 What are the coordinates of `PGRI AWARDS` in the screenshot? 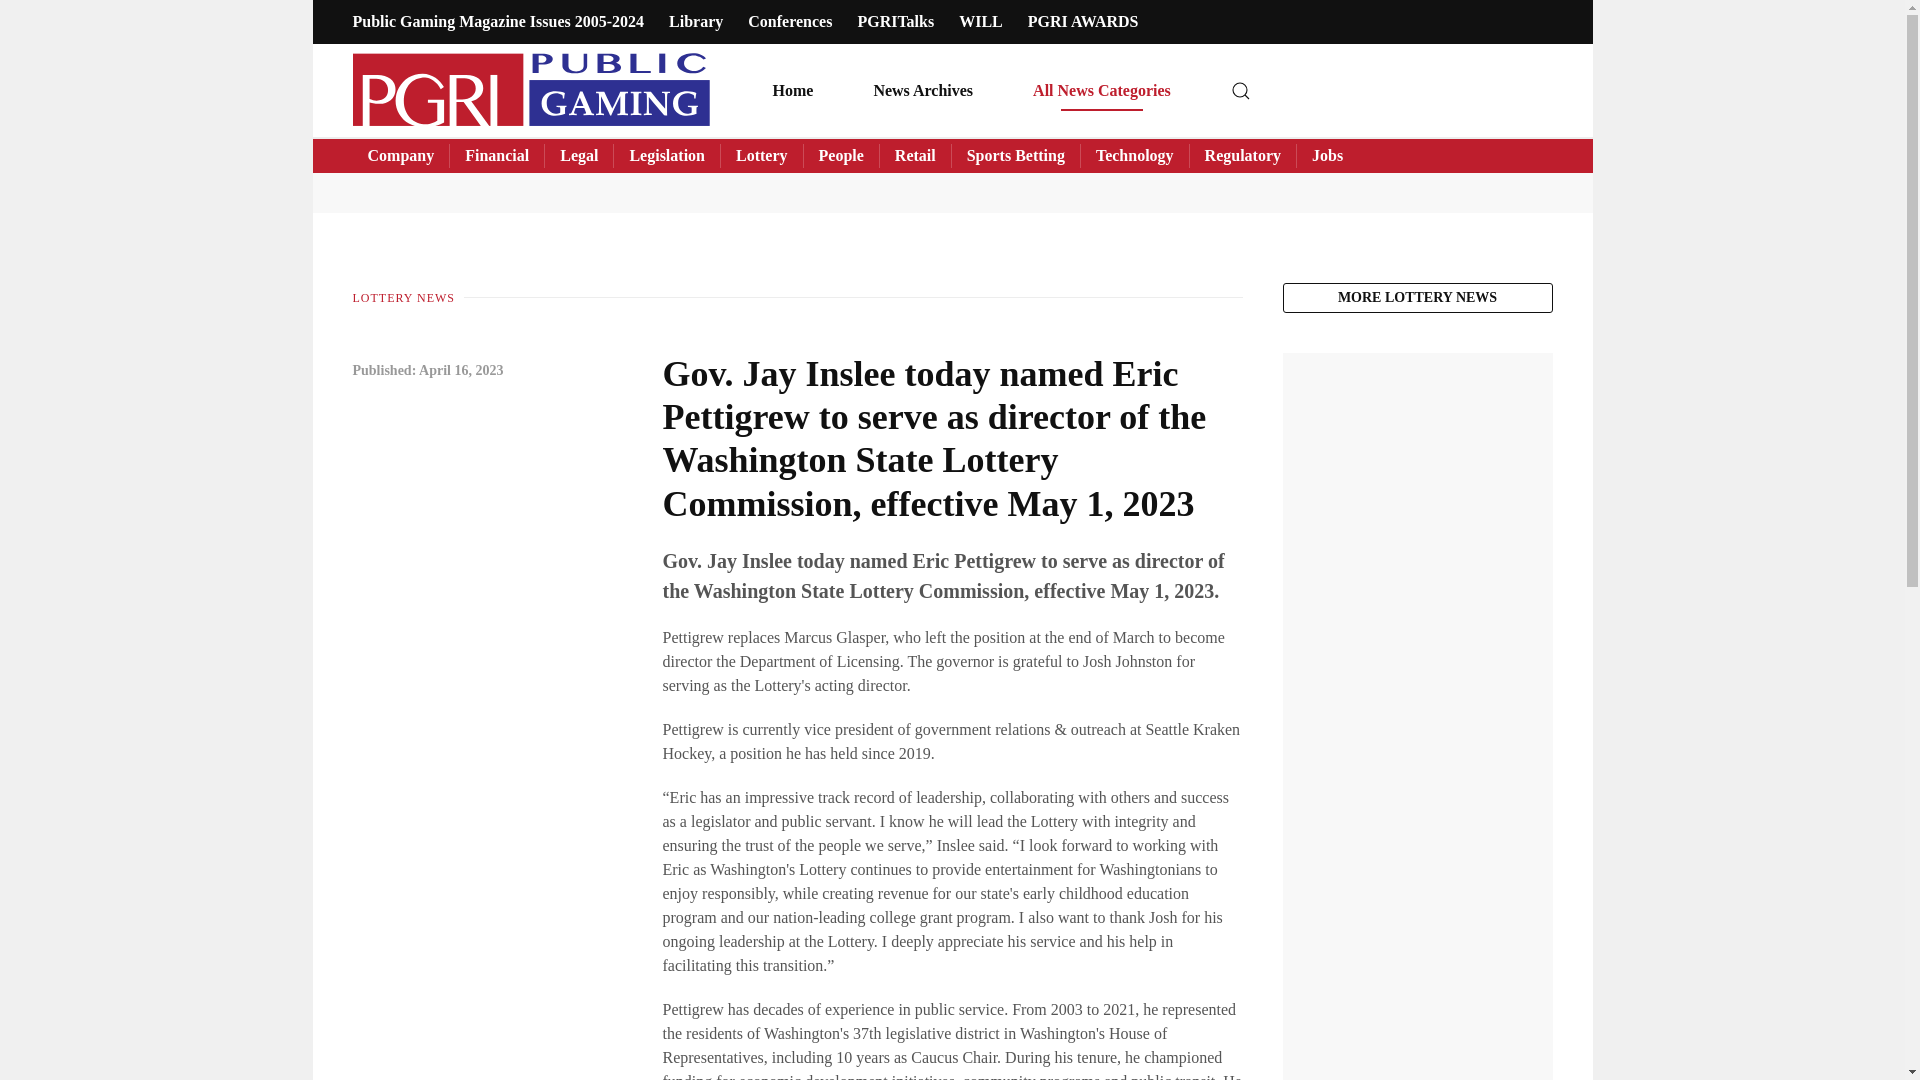 It's located at (1082, 21).